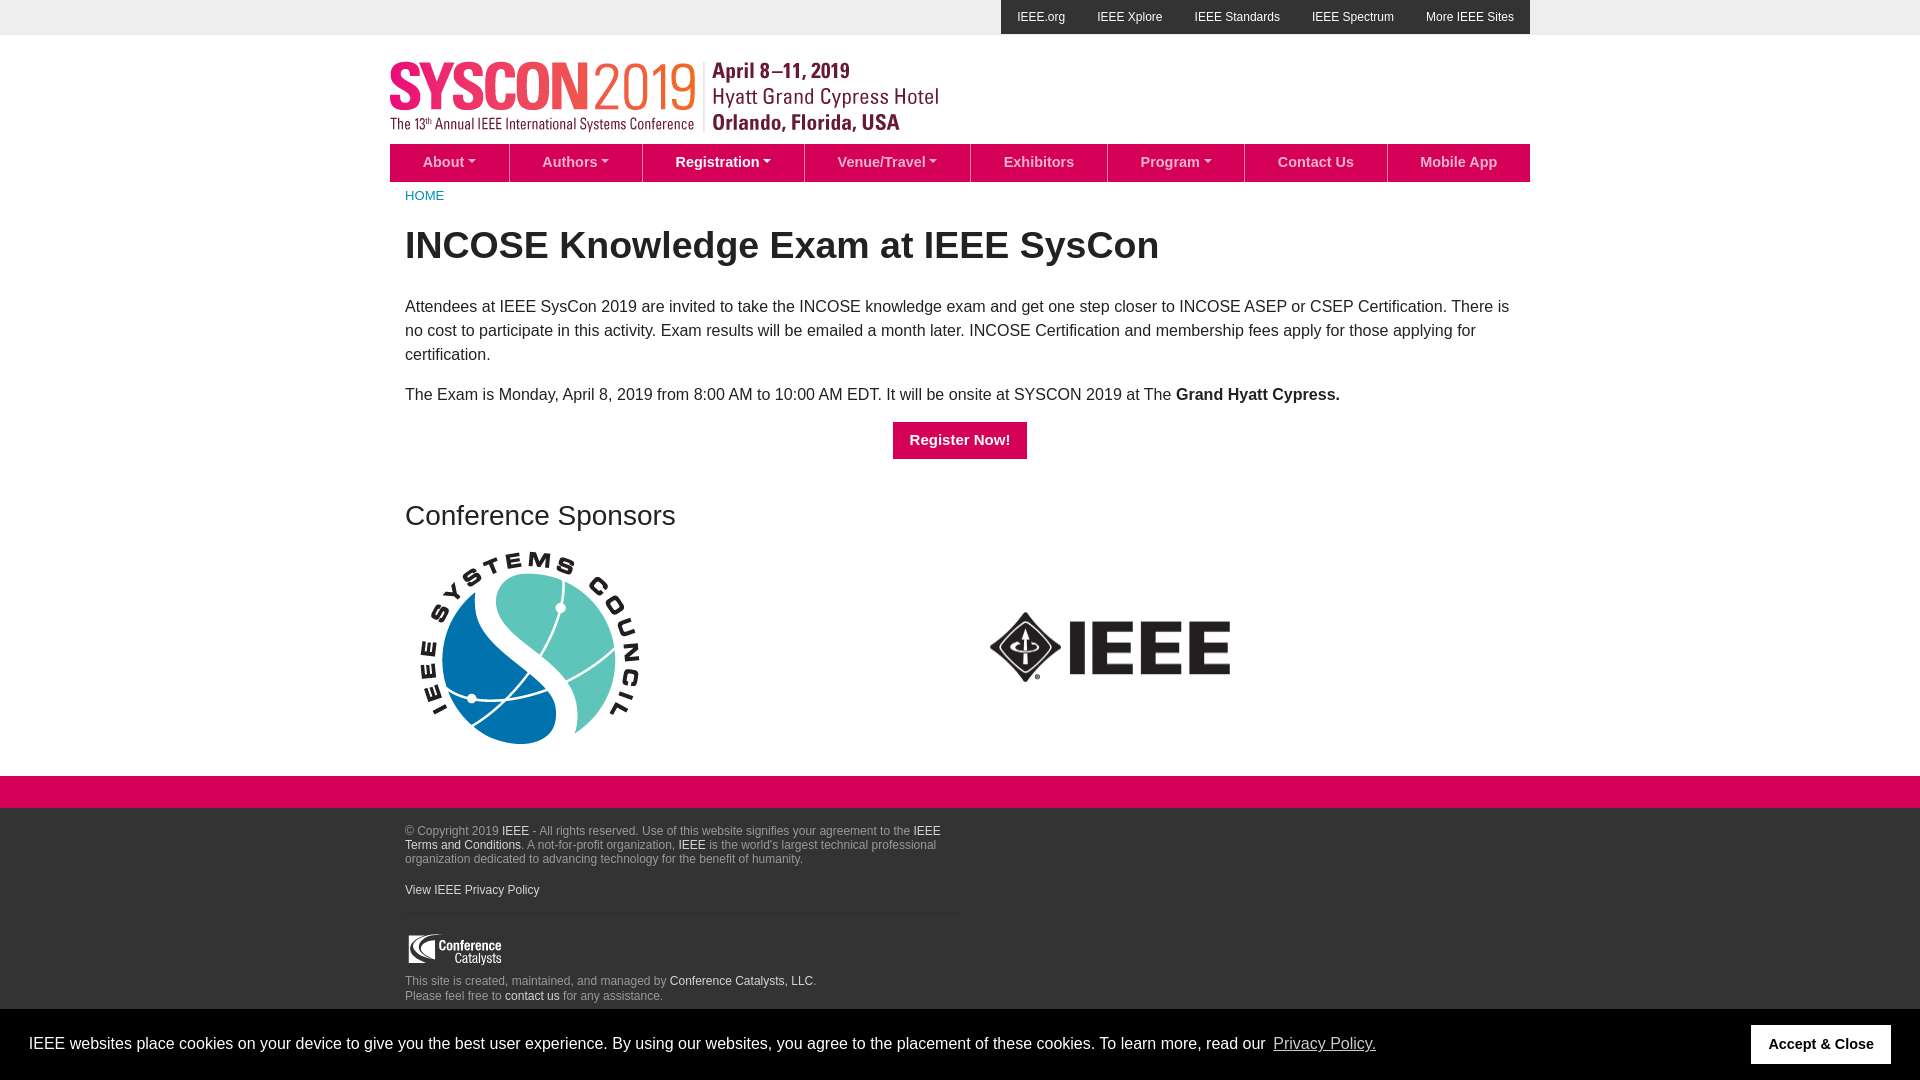  I want to click on IEEE Xplore website, so click(1129, 16).